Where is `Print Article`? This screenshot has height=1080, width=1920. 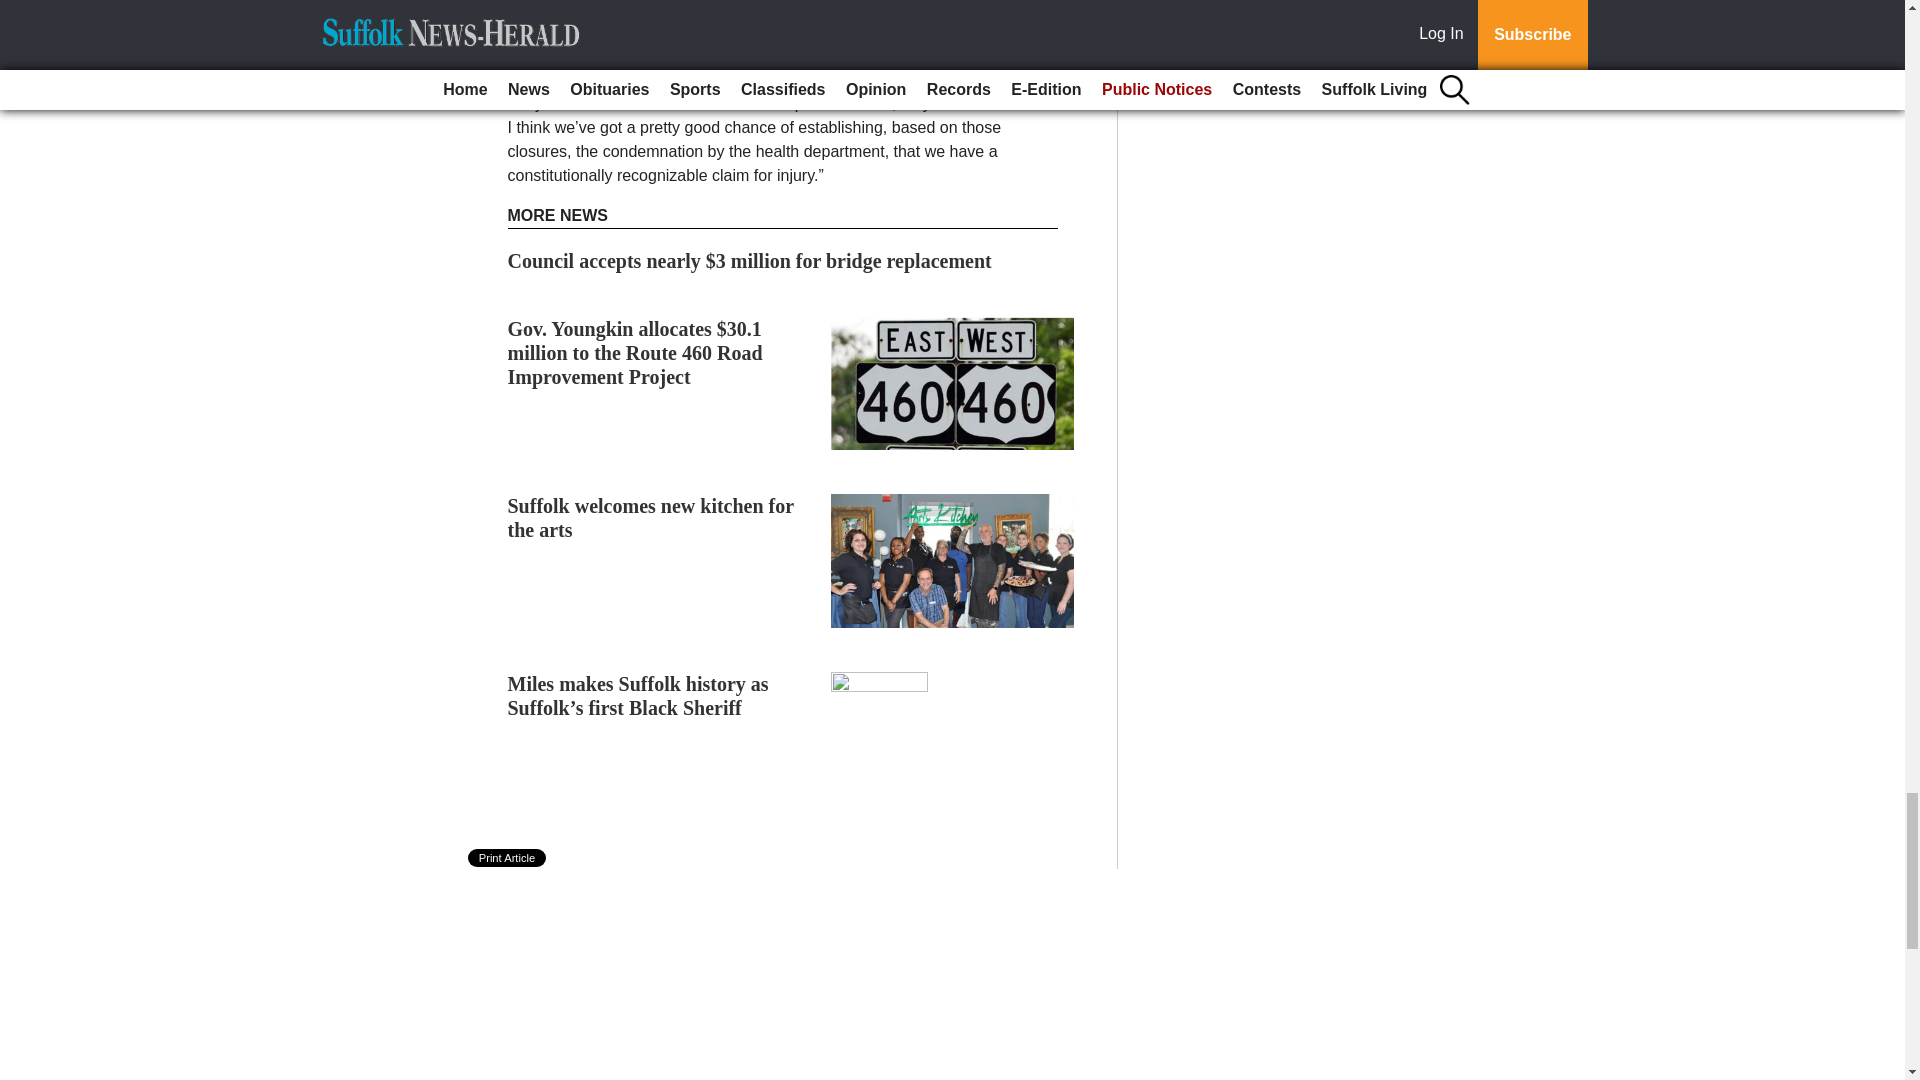 Print Article is located at coordinates (508, 858).